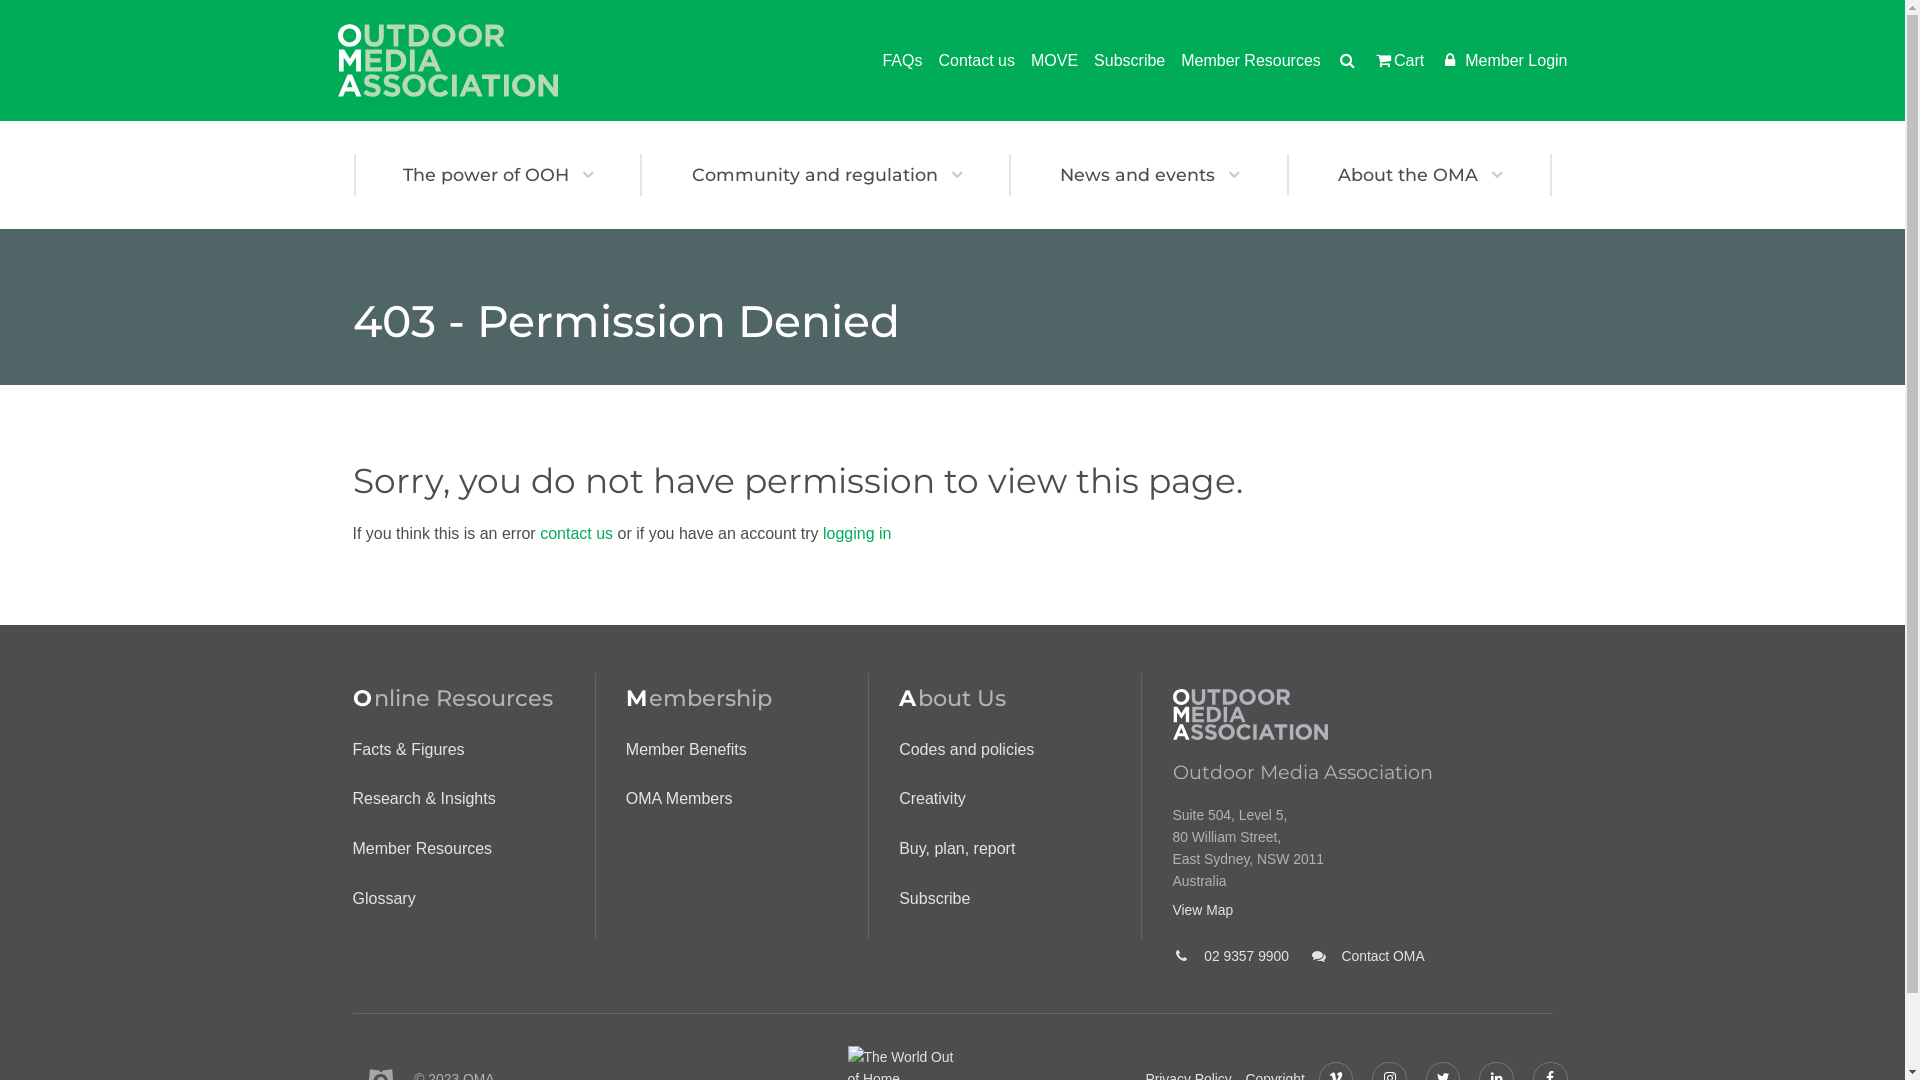 This screenshot has width=1920, height=1080. What do you see at coordinates (680, 798) in the screenshot?
I see `OMA Members` at bounding box center [680, 798].